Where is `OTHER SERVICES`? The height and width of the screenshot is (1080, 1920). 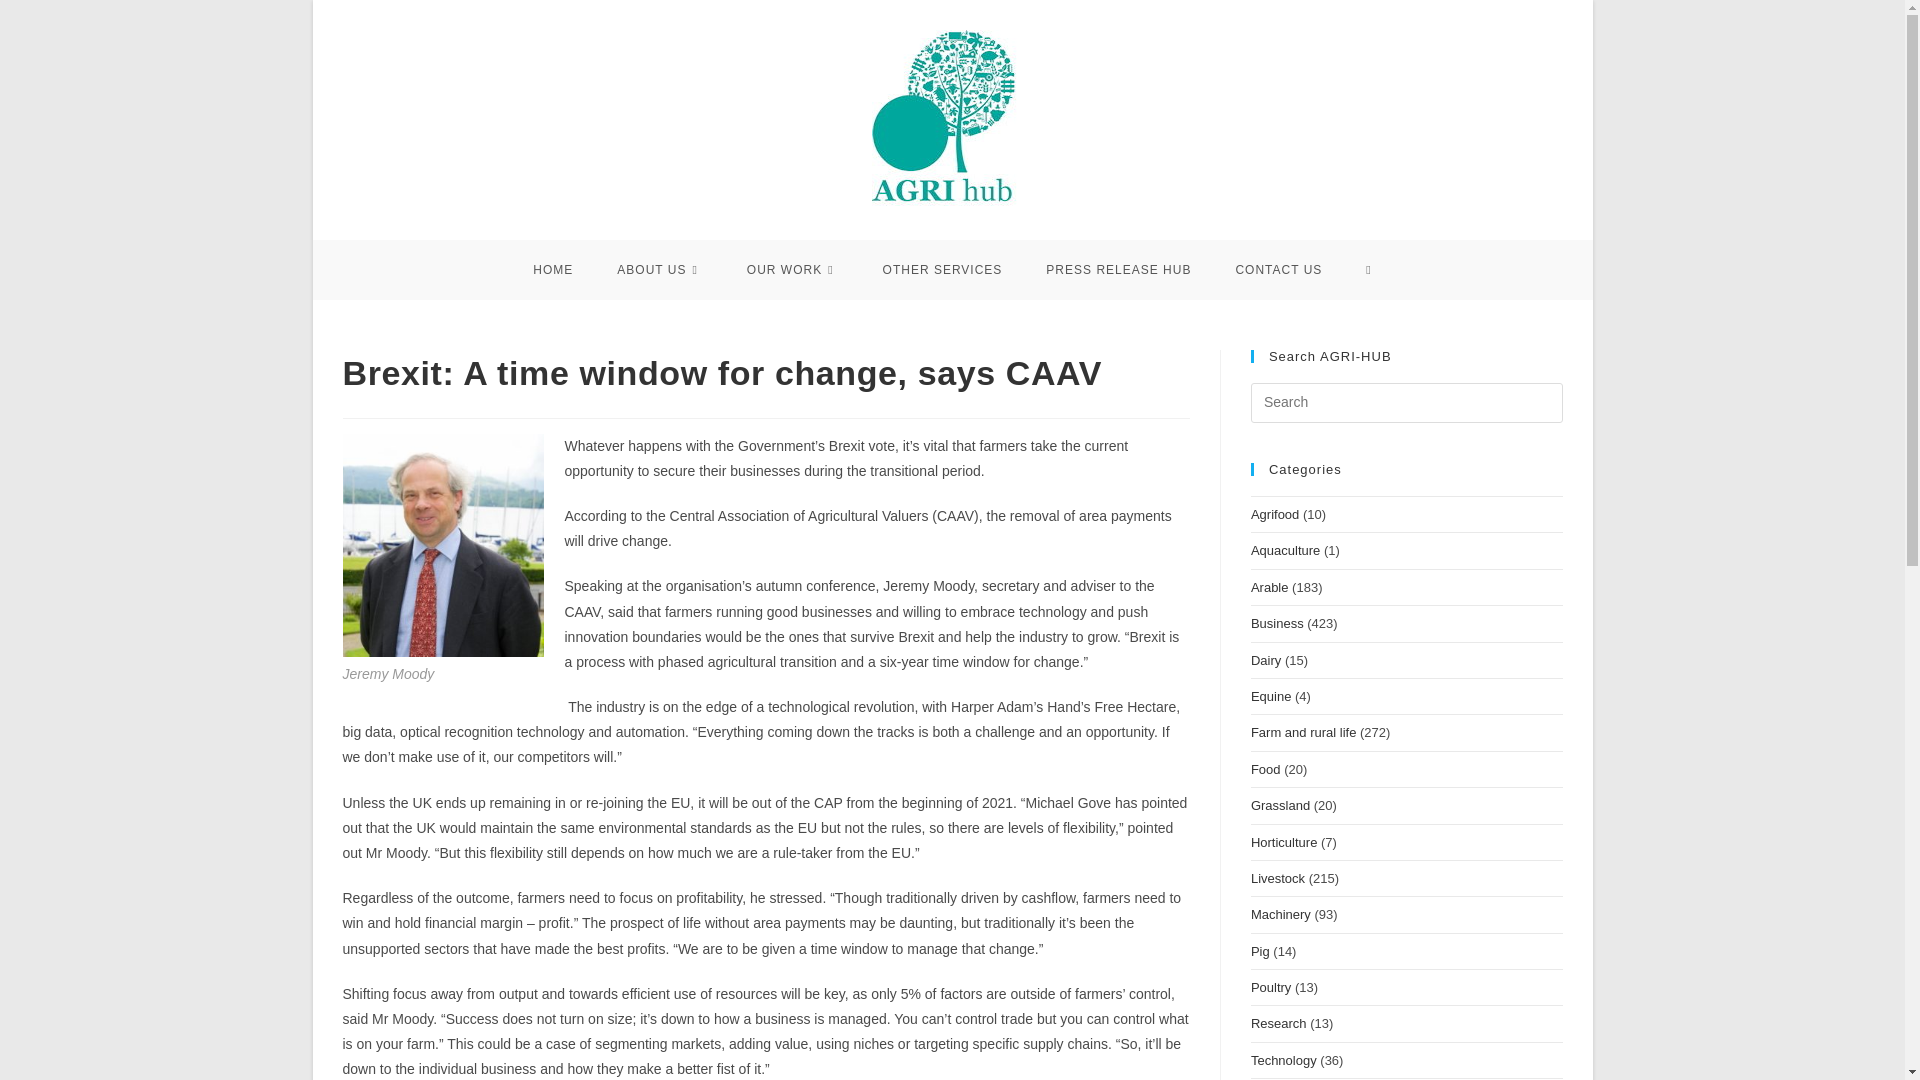 OTHER SERVICES is located at coordinates (942, 270).